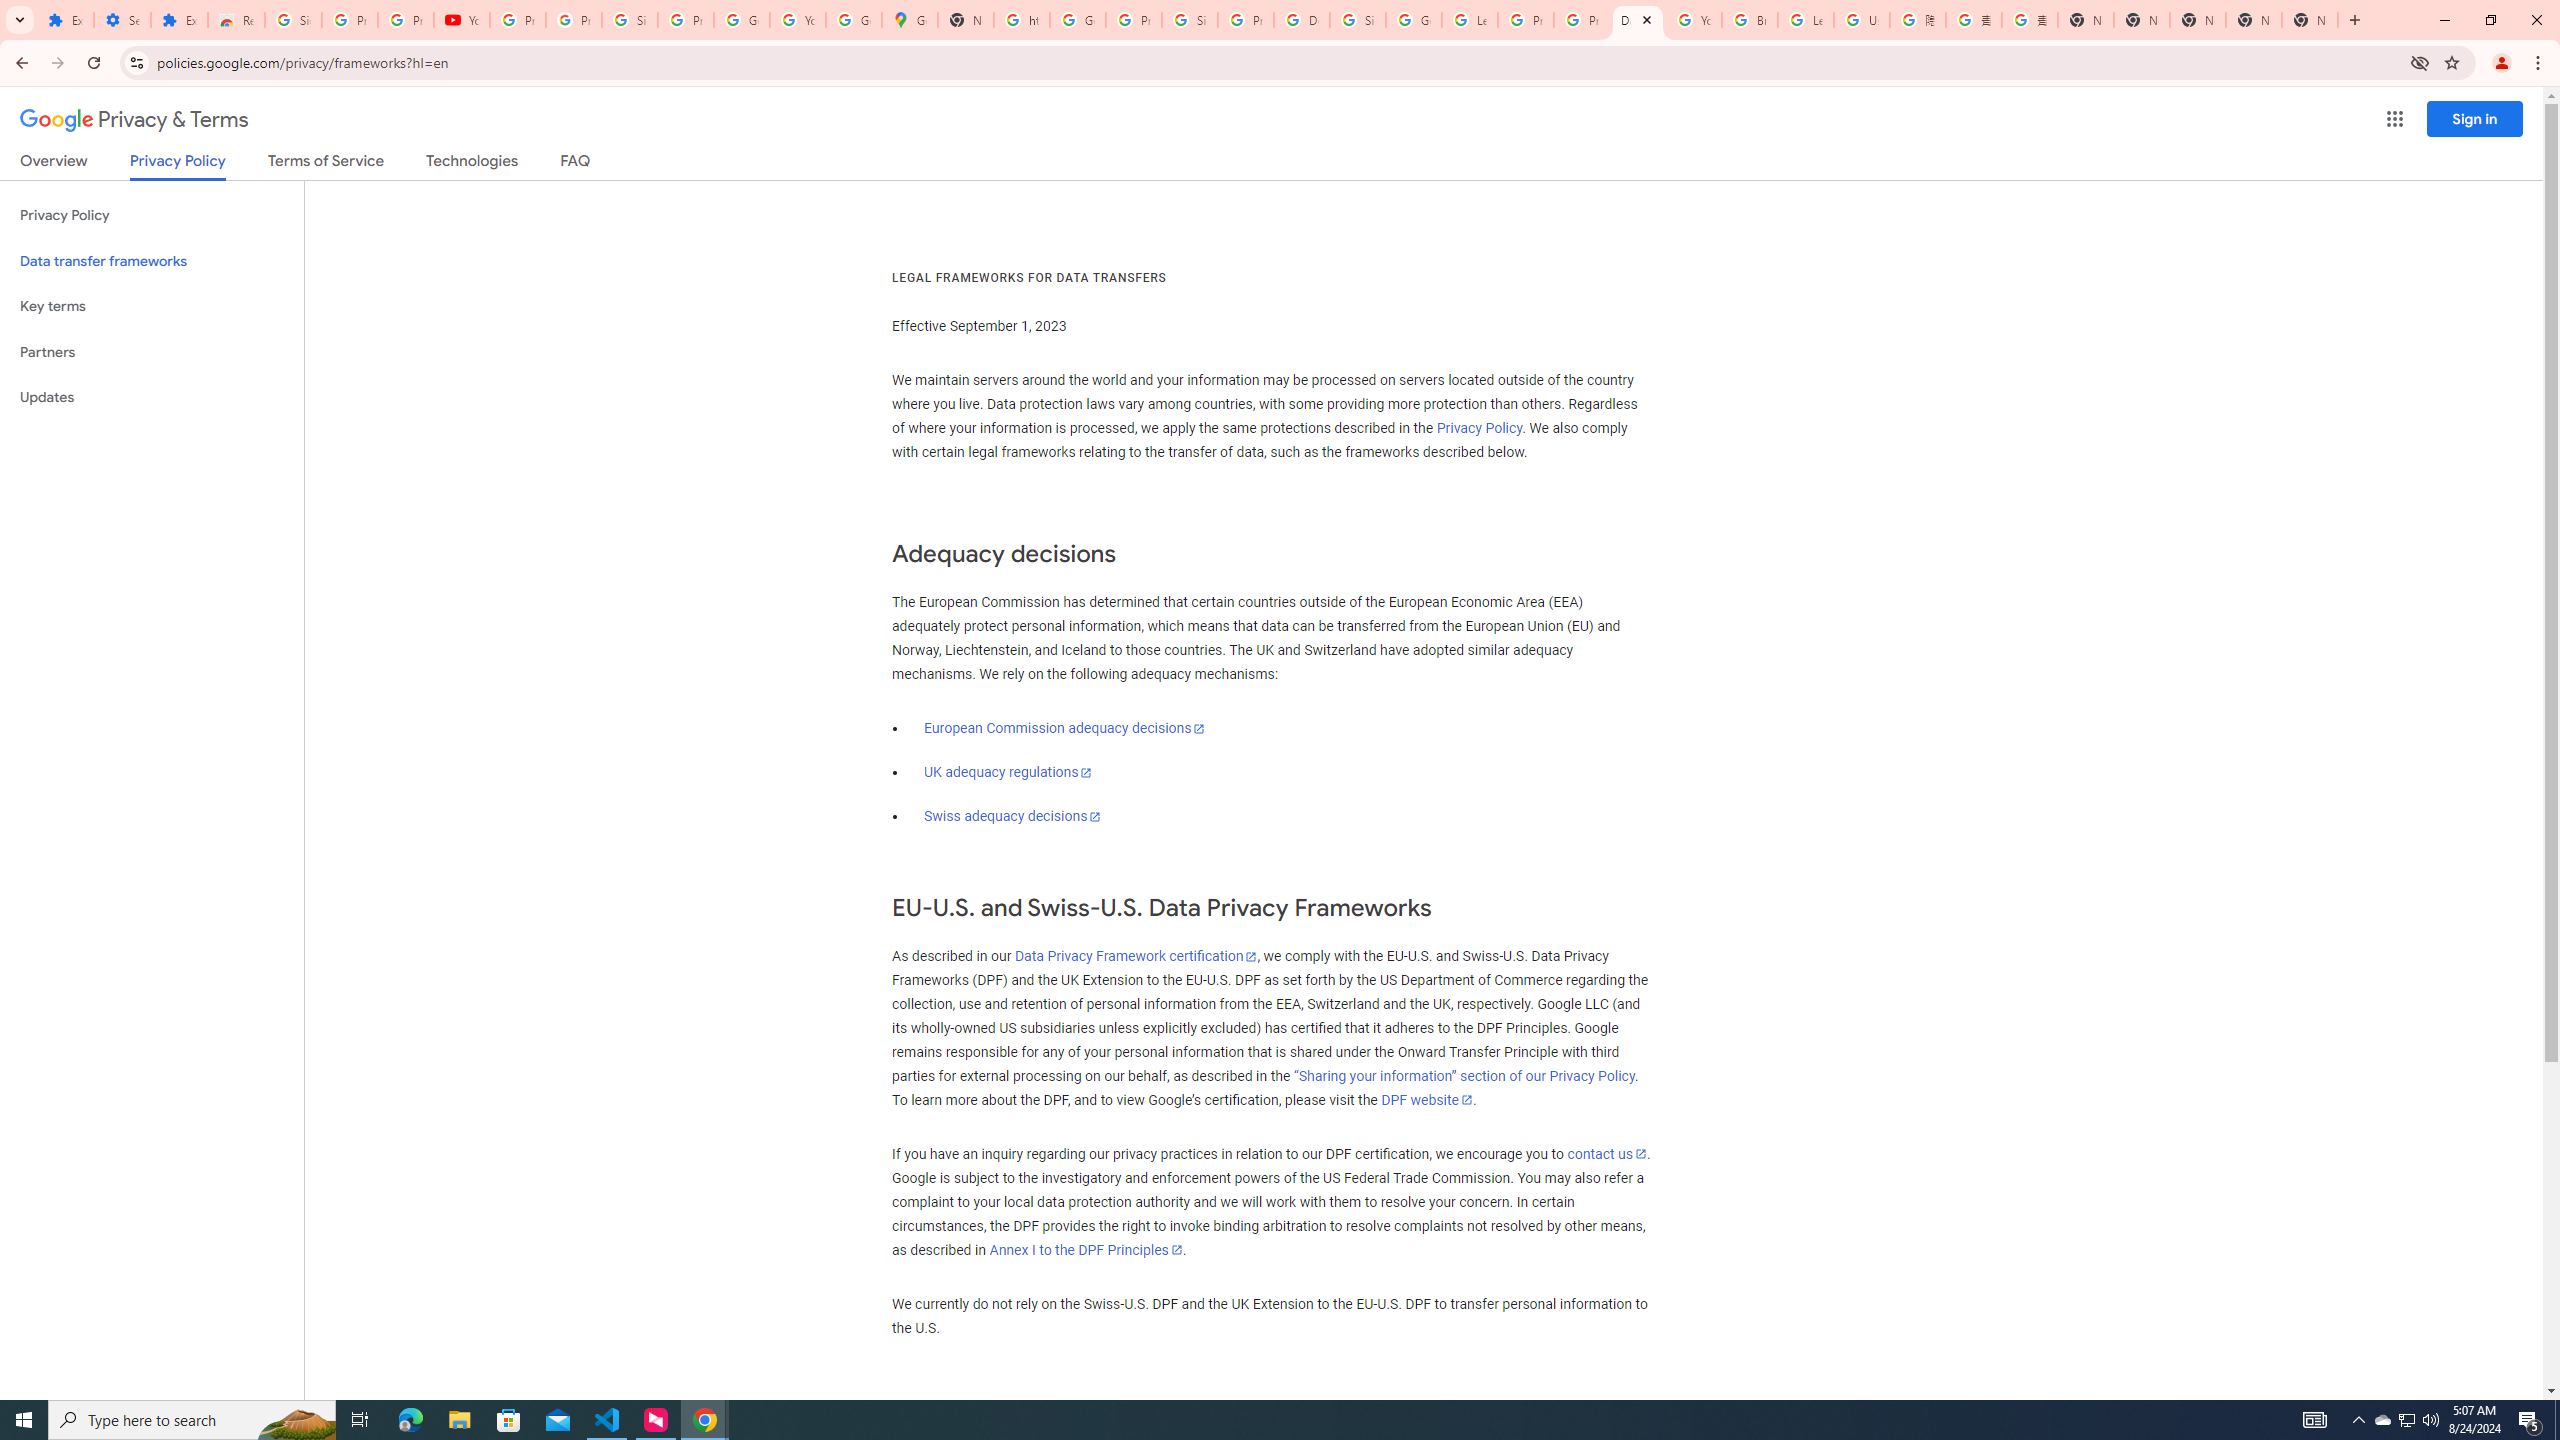  Describe the element at coordinates (1526, 20) in the screenshot. I see `Privacy Help Center - Policies Help` at that location.